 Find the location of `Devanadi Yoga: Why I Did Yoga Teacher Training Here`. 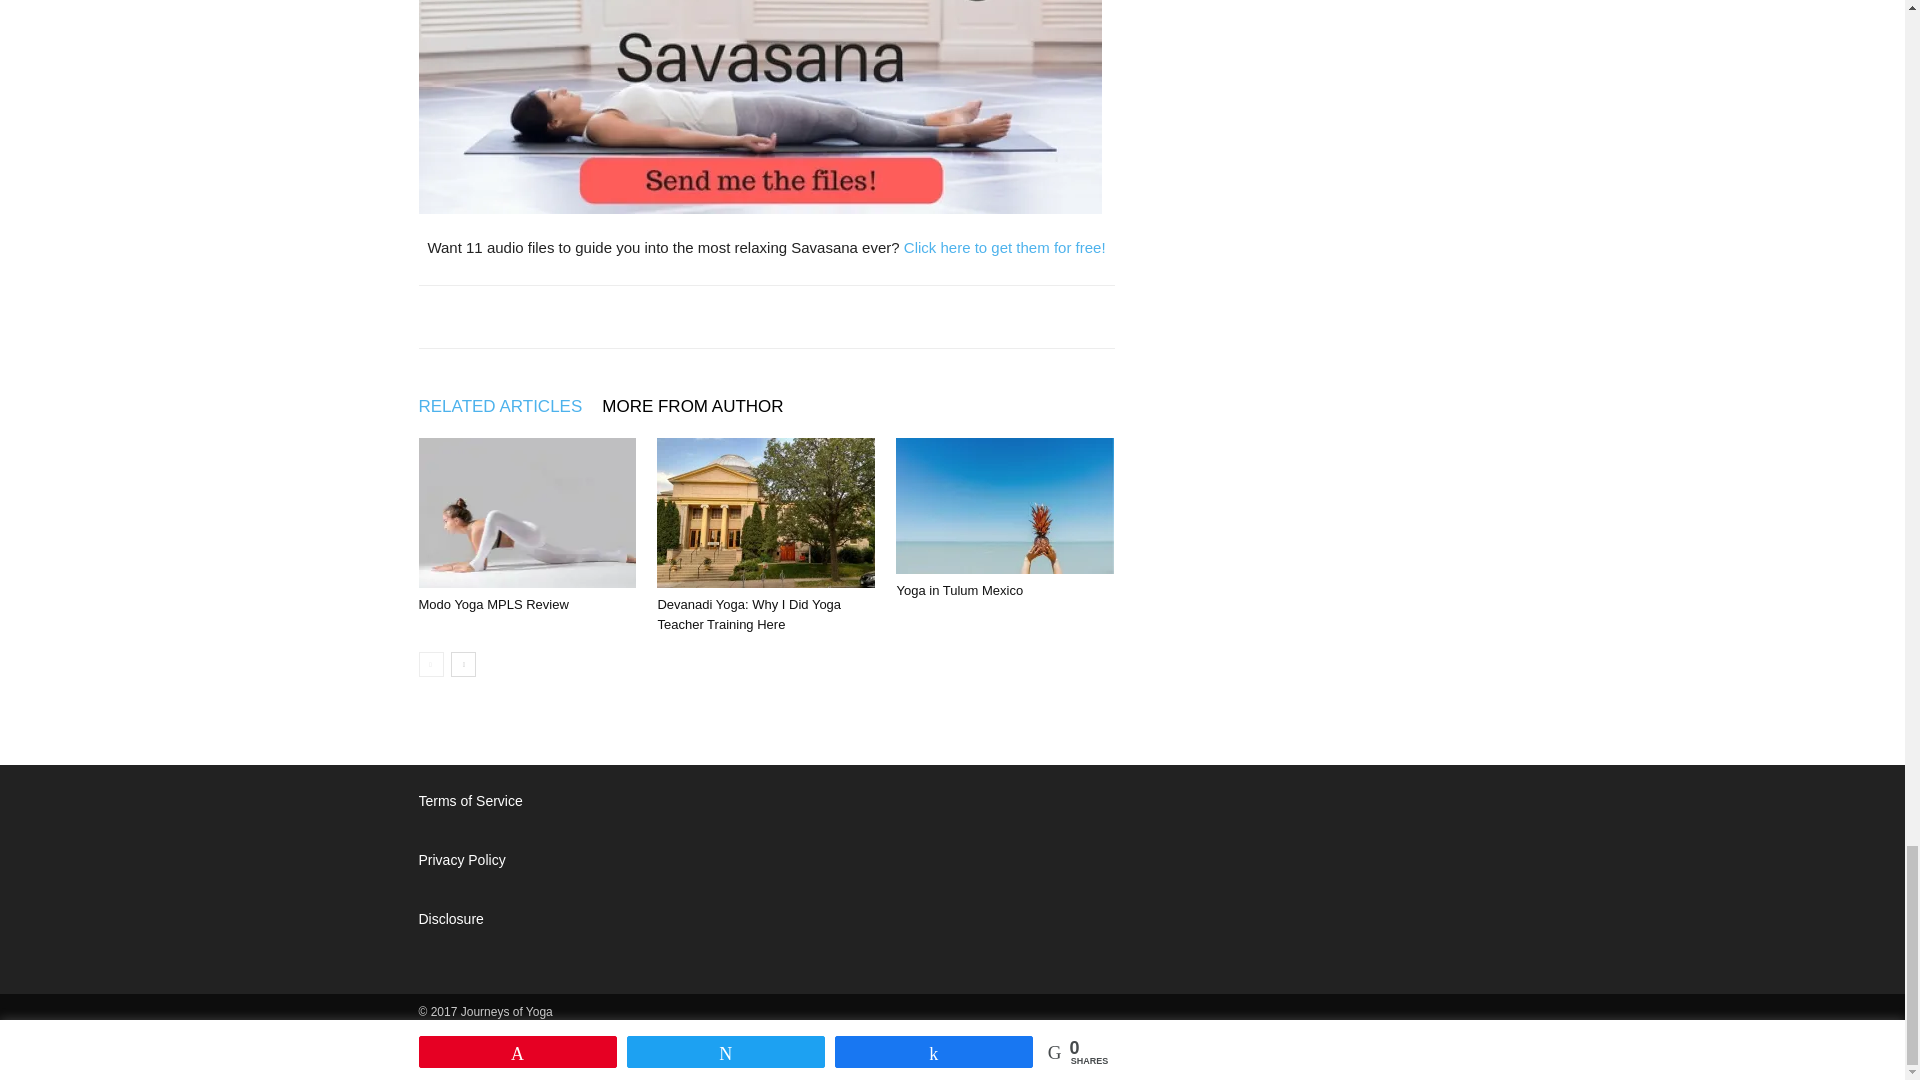

Devanadi Yoga: Why I Did Yoga Teacher Training Here is located at coordinates (748, 613).